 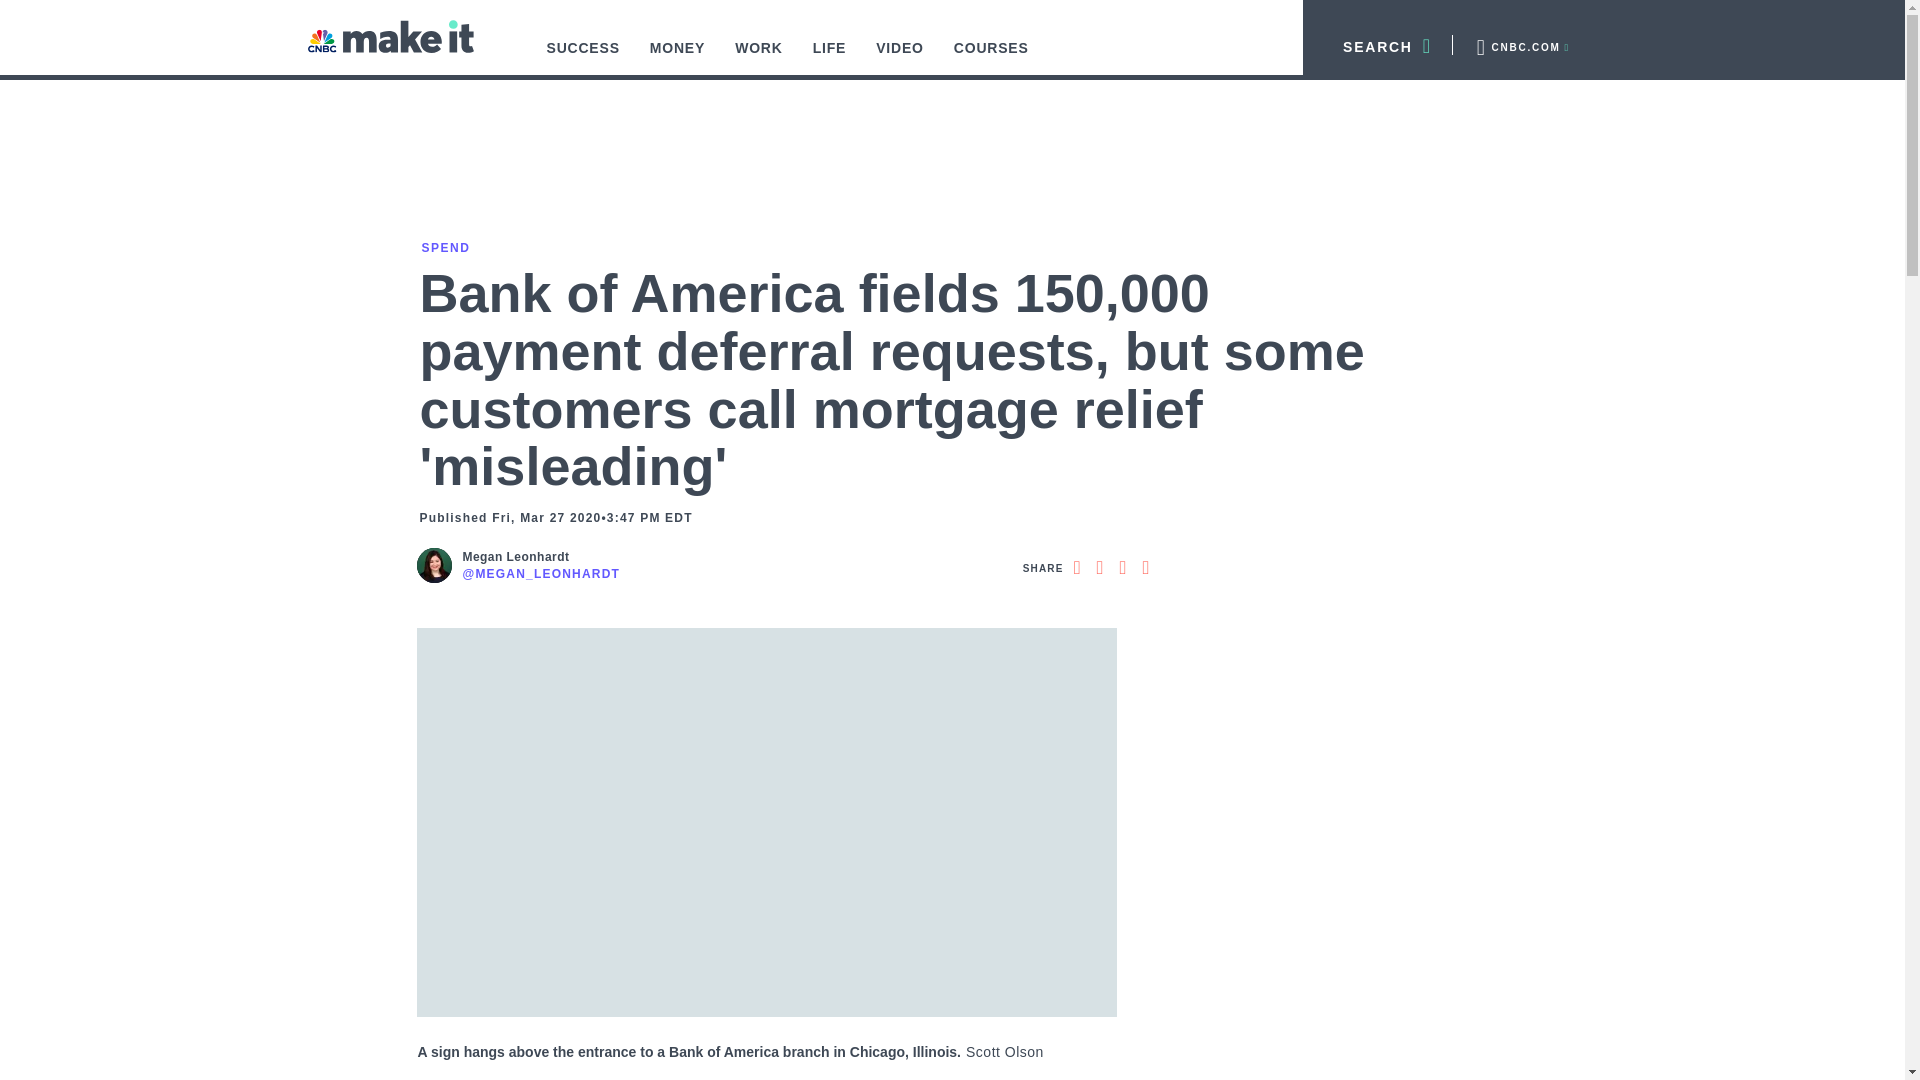 I want to click on CNBC.COM, so click(x=1521, y=44).